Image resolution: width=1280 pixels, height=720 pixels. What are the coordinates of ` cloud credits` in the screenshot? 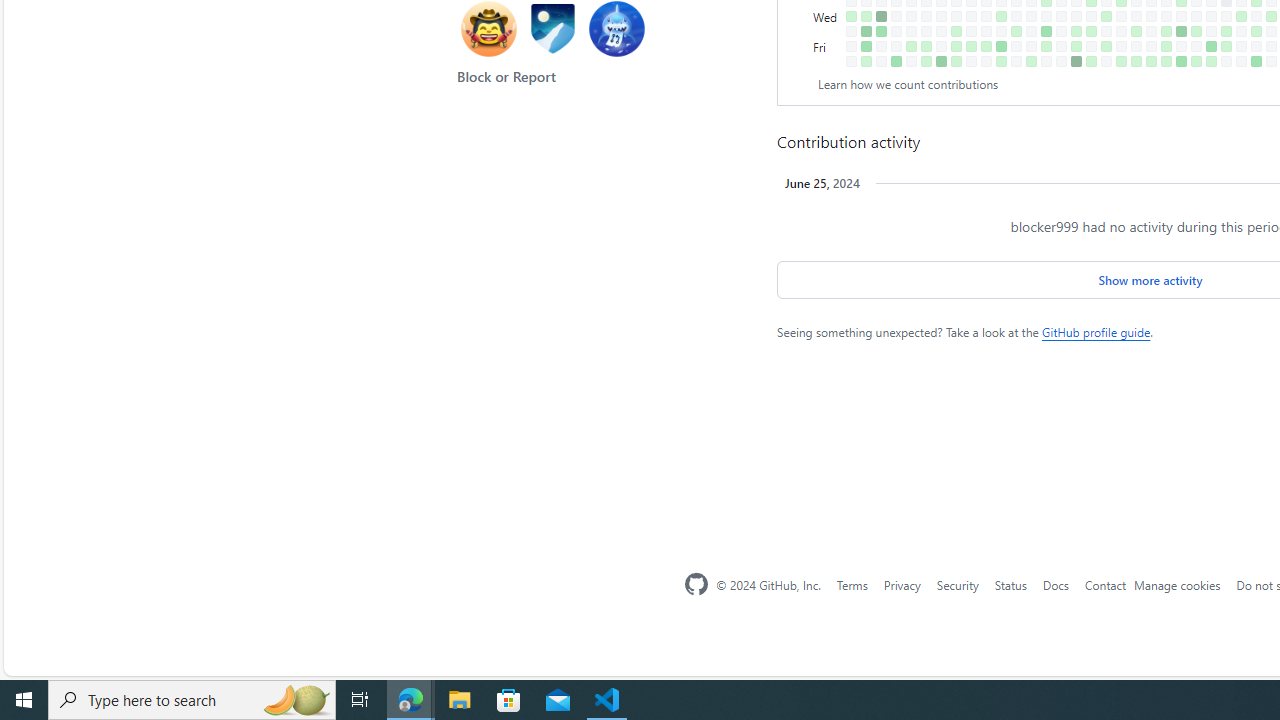 It's located at (934, 316).